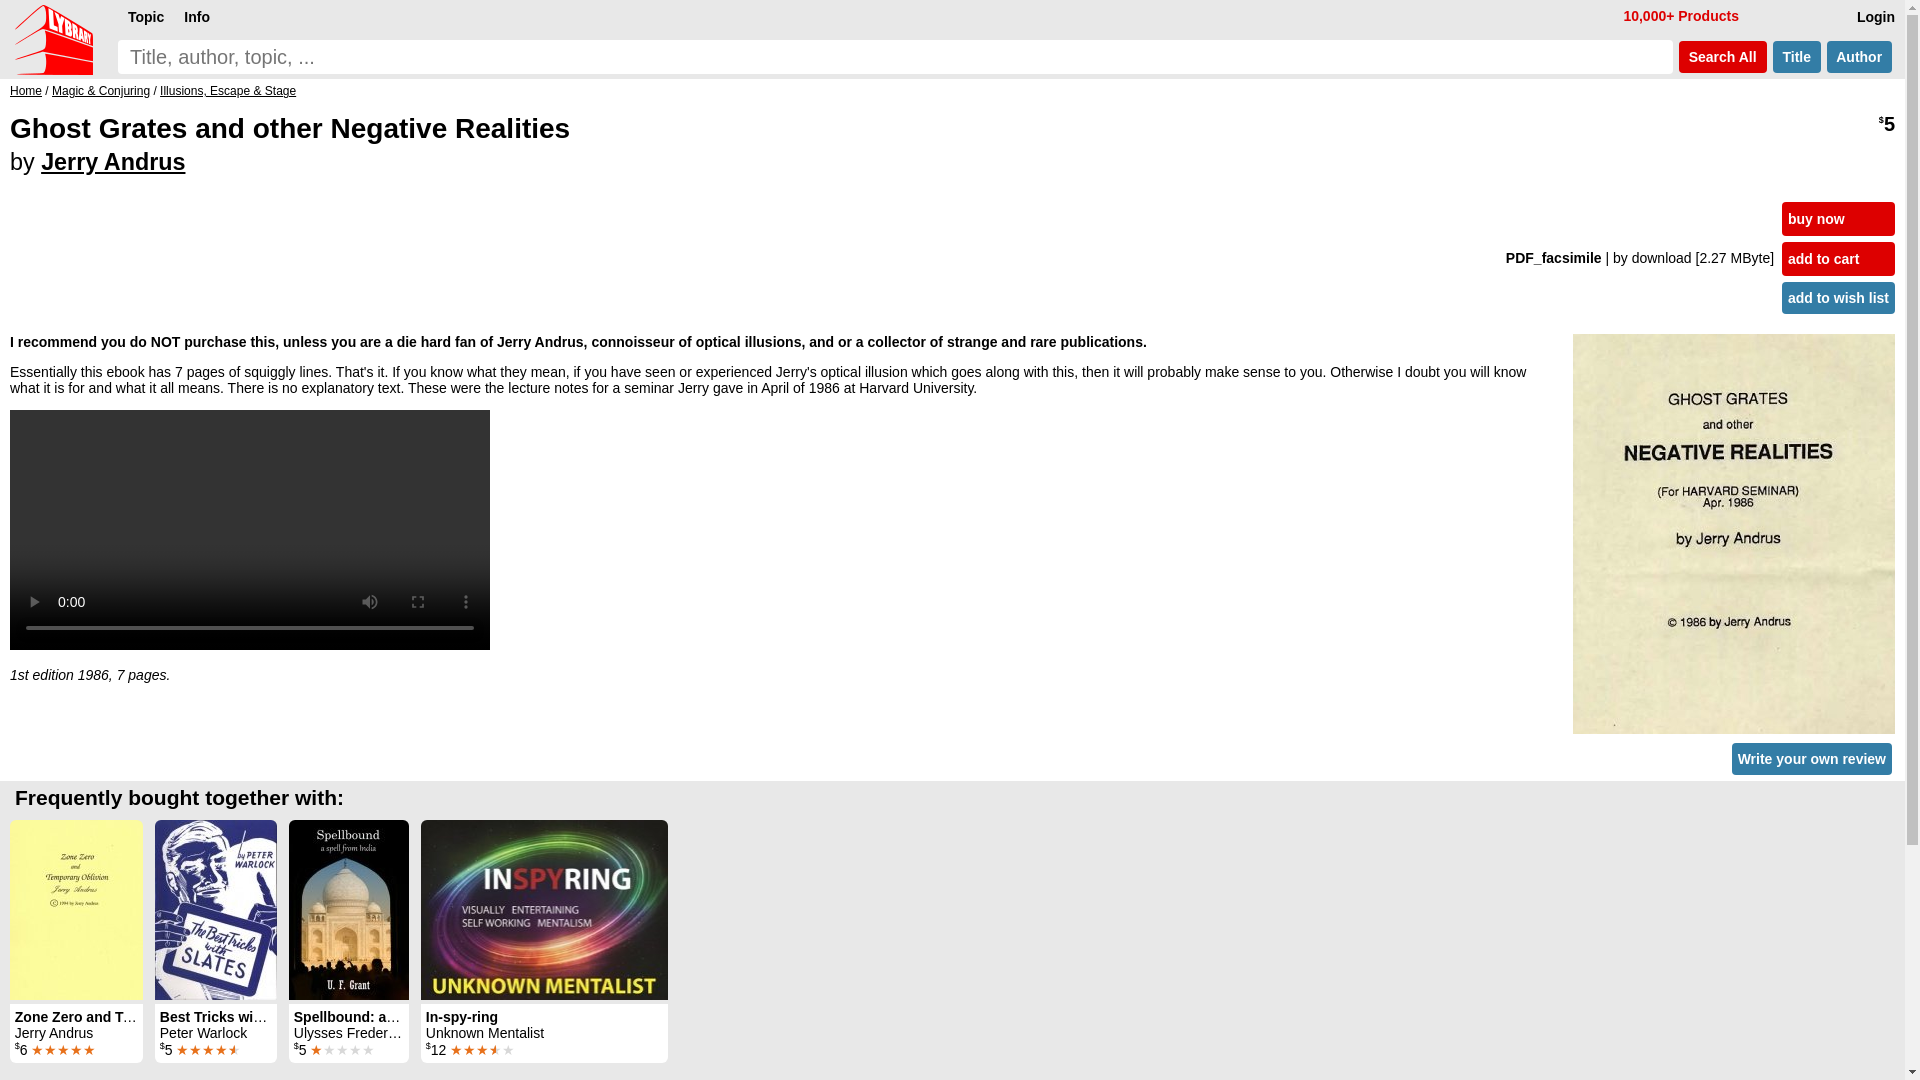 The height and width of the screenshot is (1080, 1920). I want to click on Write your own review, so click(1811, 759).